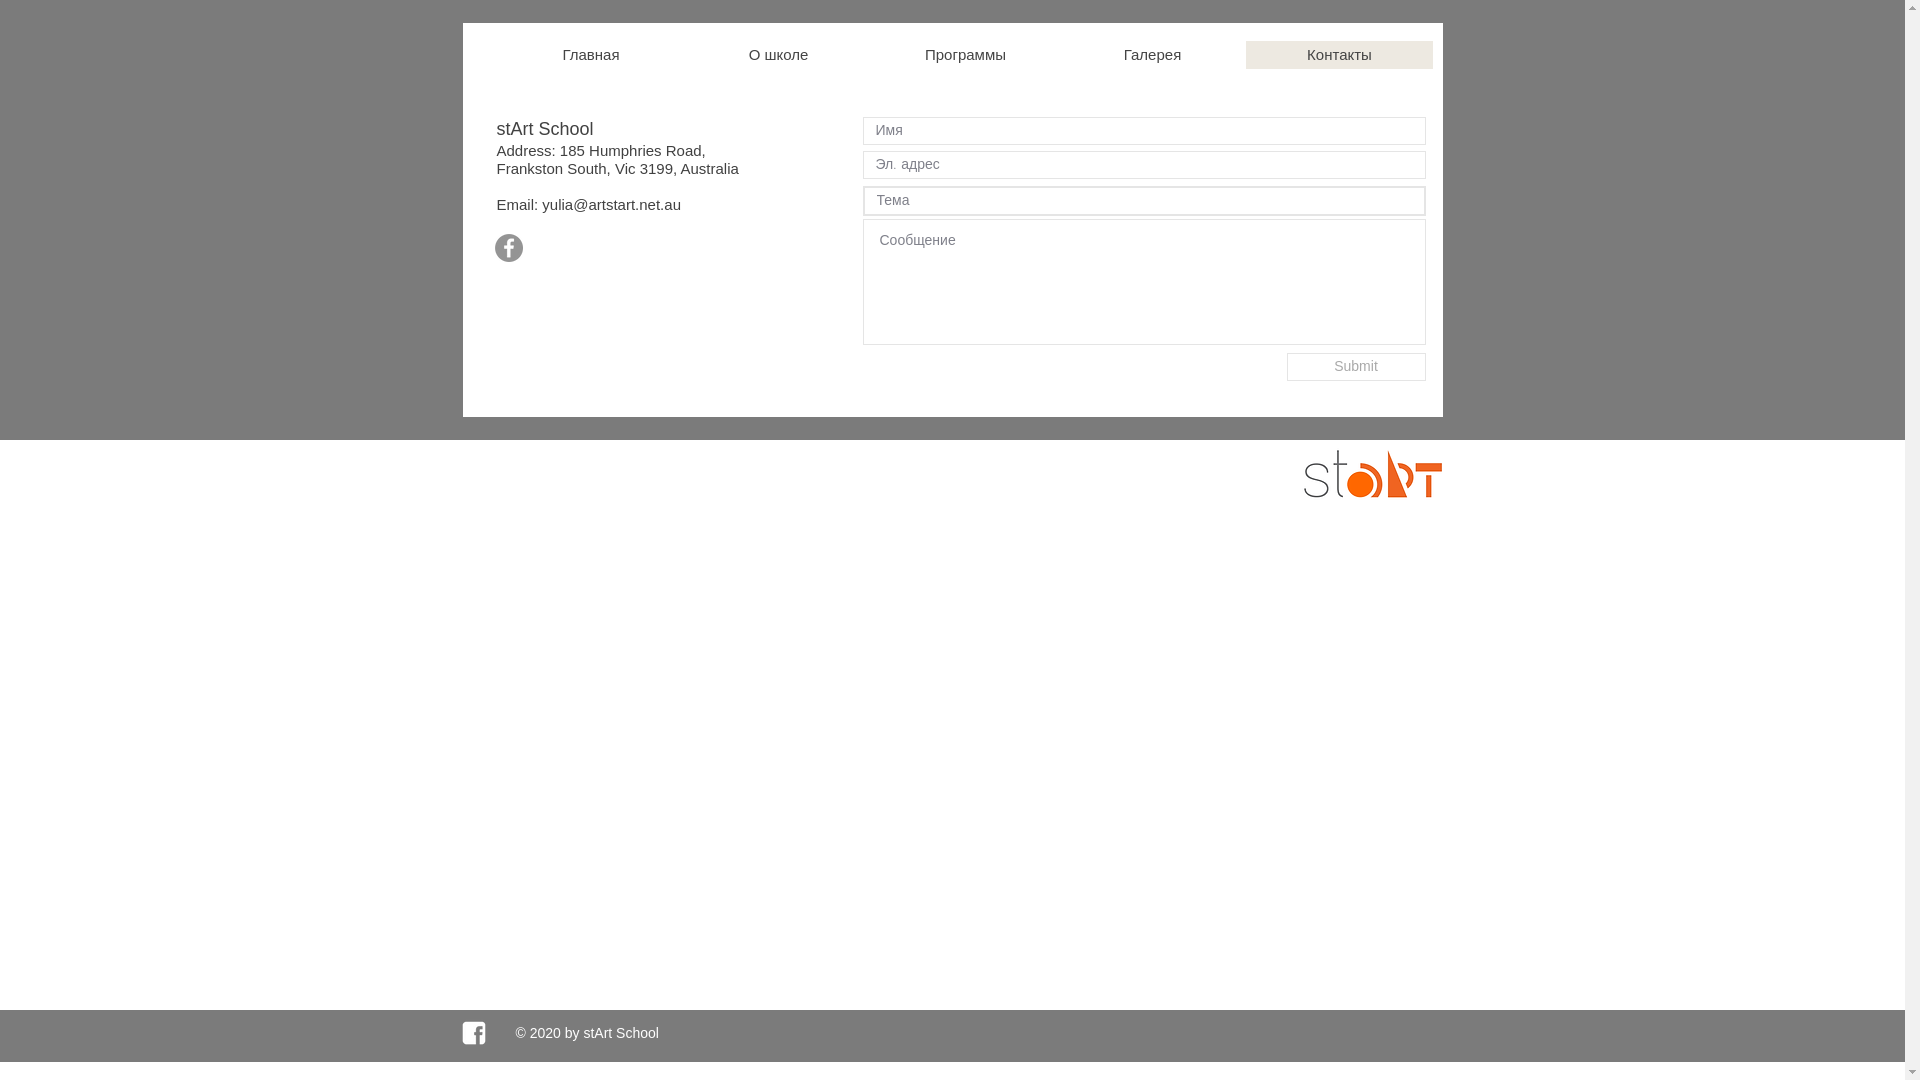 Image resolution: width=1920 pixels, height=1080 pixels. Describe the element at coordinates (1356, 367) in the screenshot. I see `Submit` at that location.